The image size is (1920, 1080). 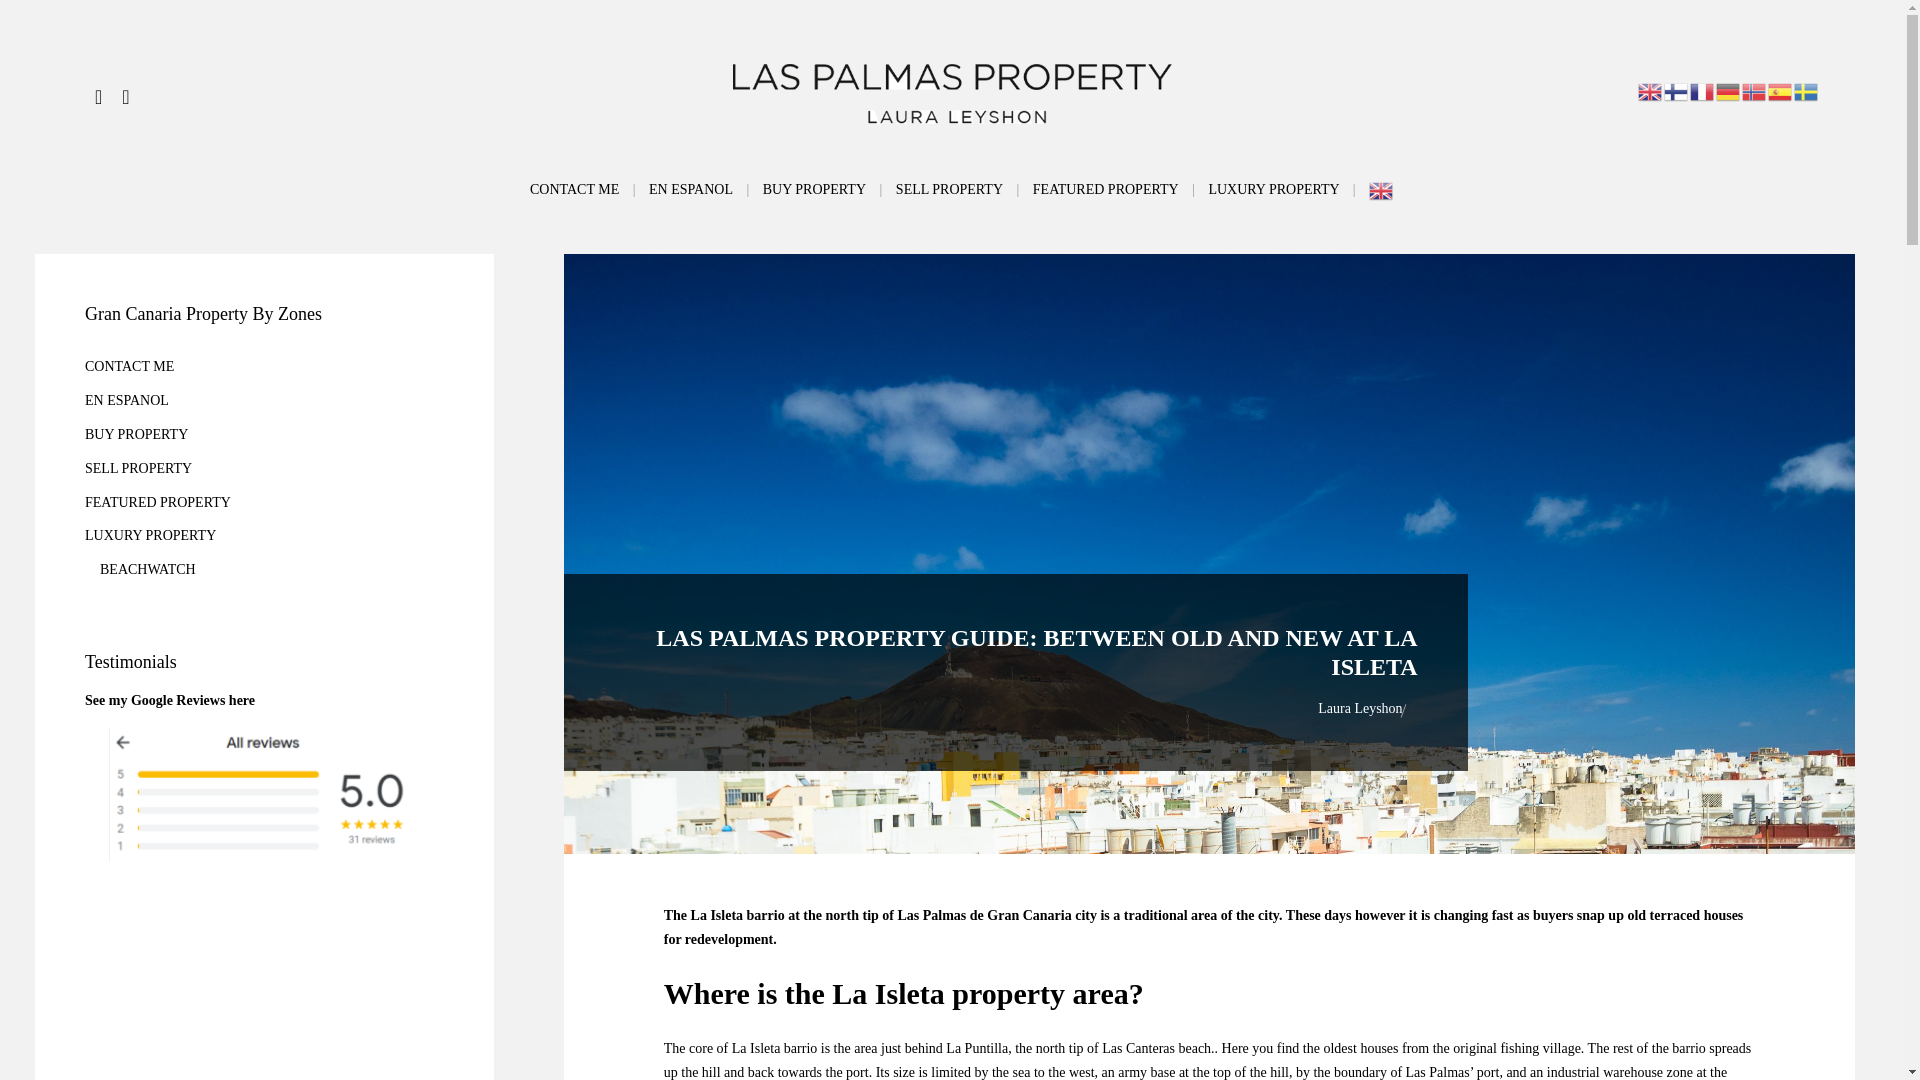 What do you see at coordinates (949, 189) in the screenshot?
I see `SELL PROPERTY` at bounding box center [949, 189].